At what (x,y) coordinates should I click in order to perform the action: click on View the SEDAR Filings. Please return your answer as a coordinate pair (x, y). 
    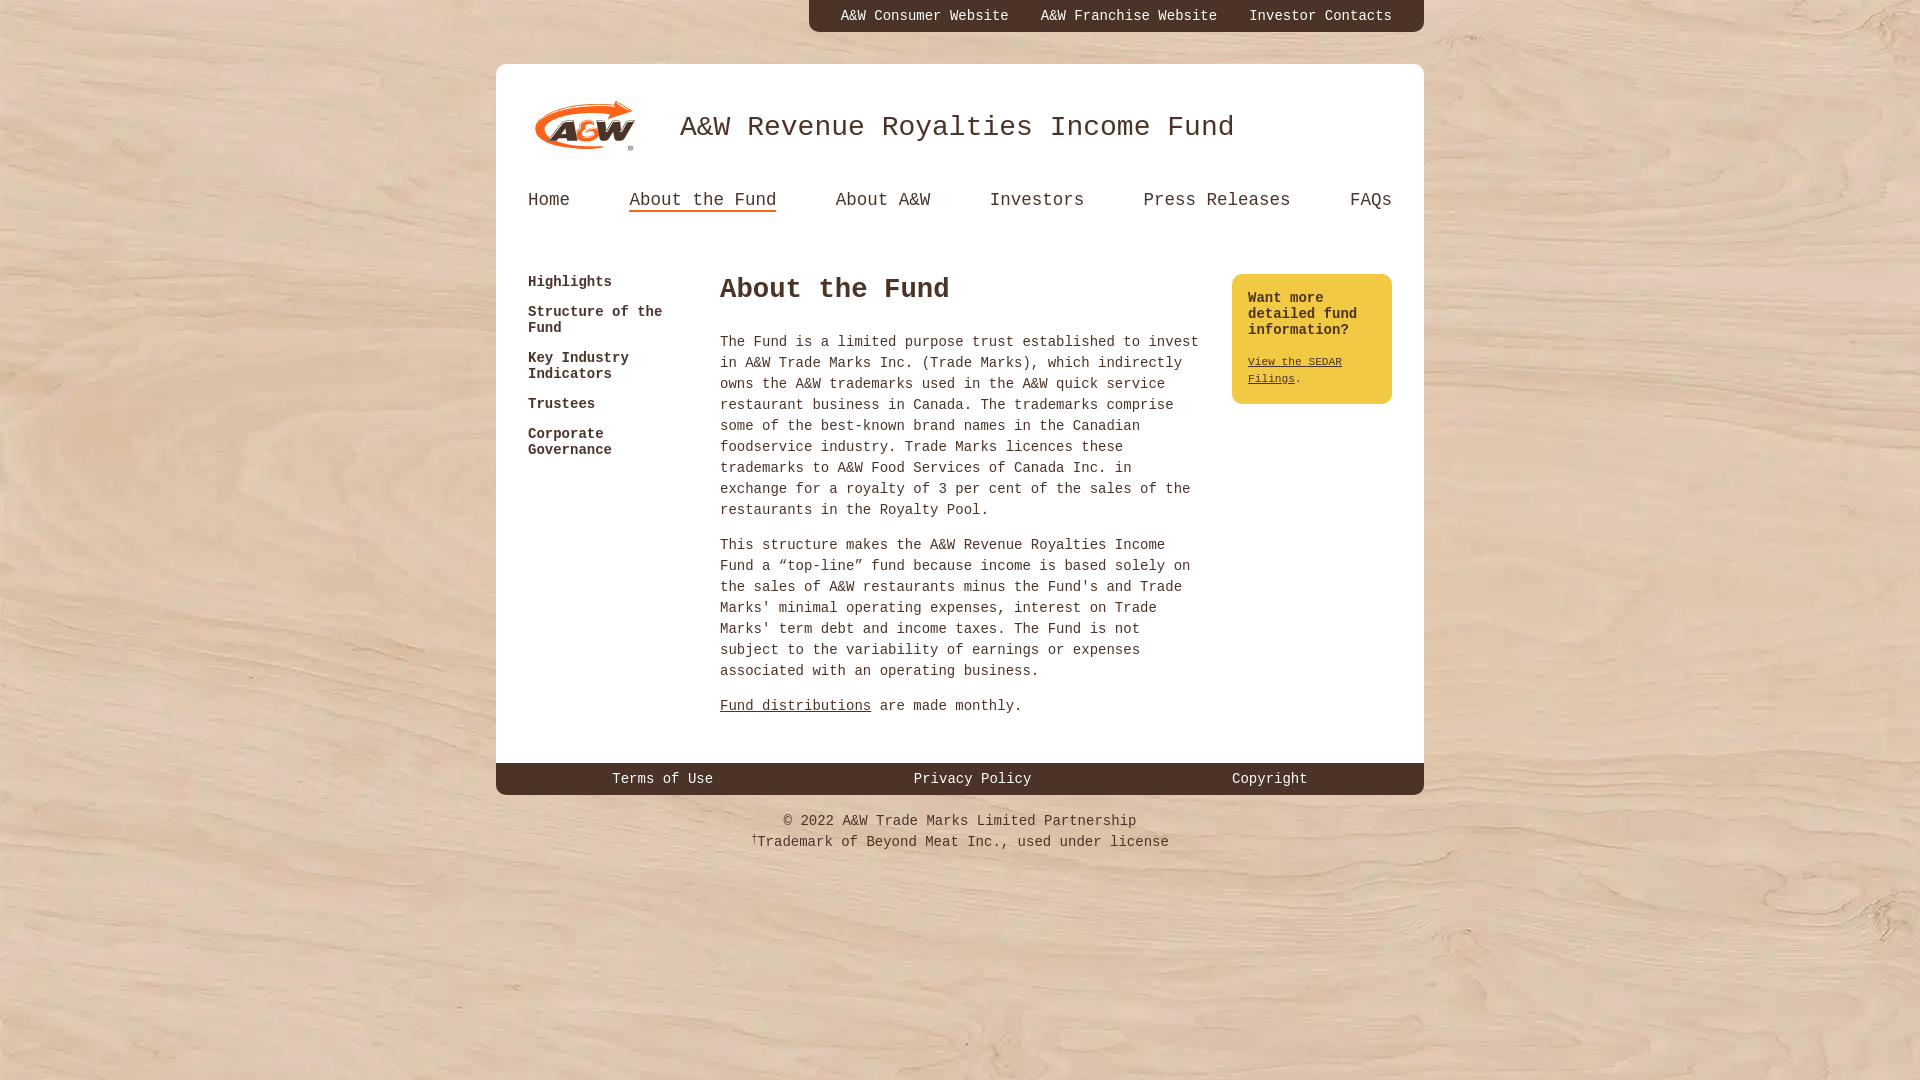
    Looking at the image, I should click on (1295, 370).